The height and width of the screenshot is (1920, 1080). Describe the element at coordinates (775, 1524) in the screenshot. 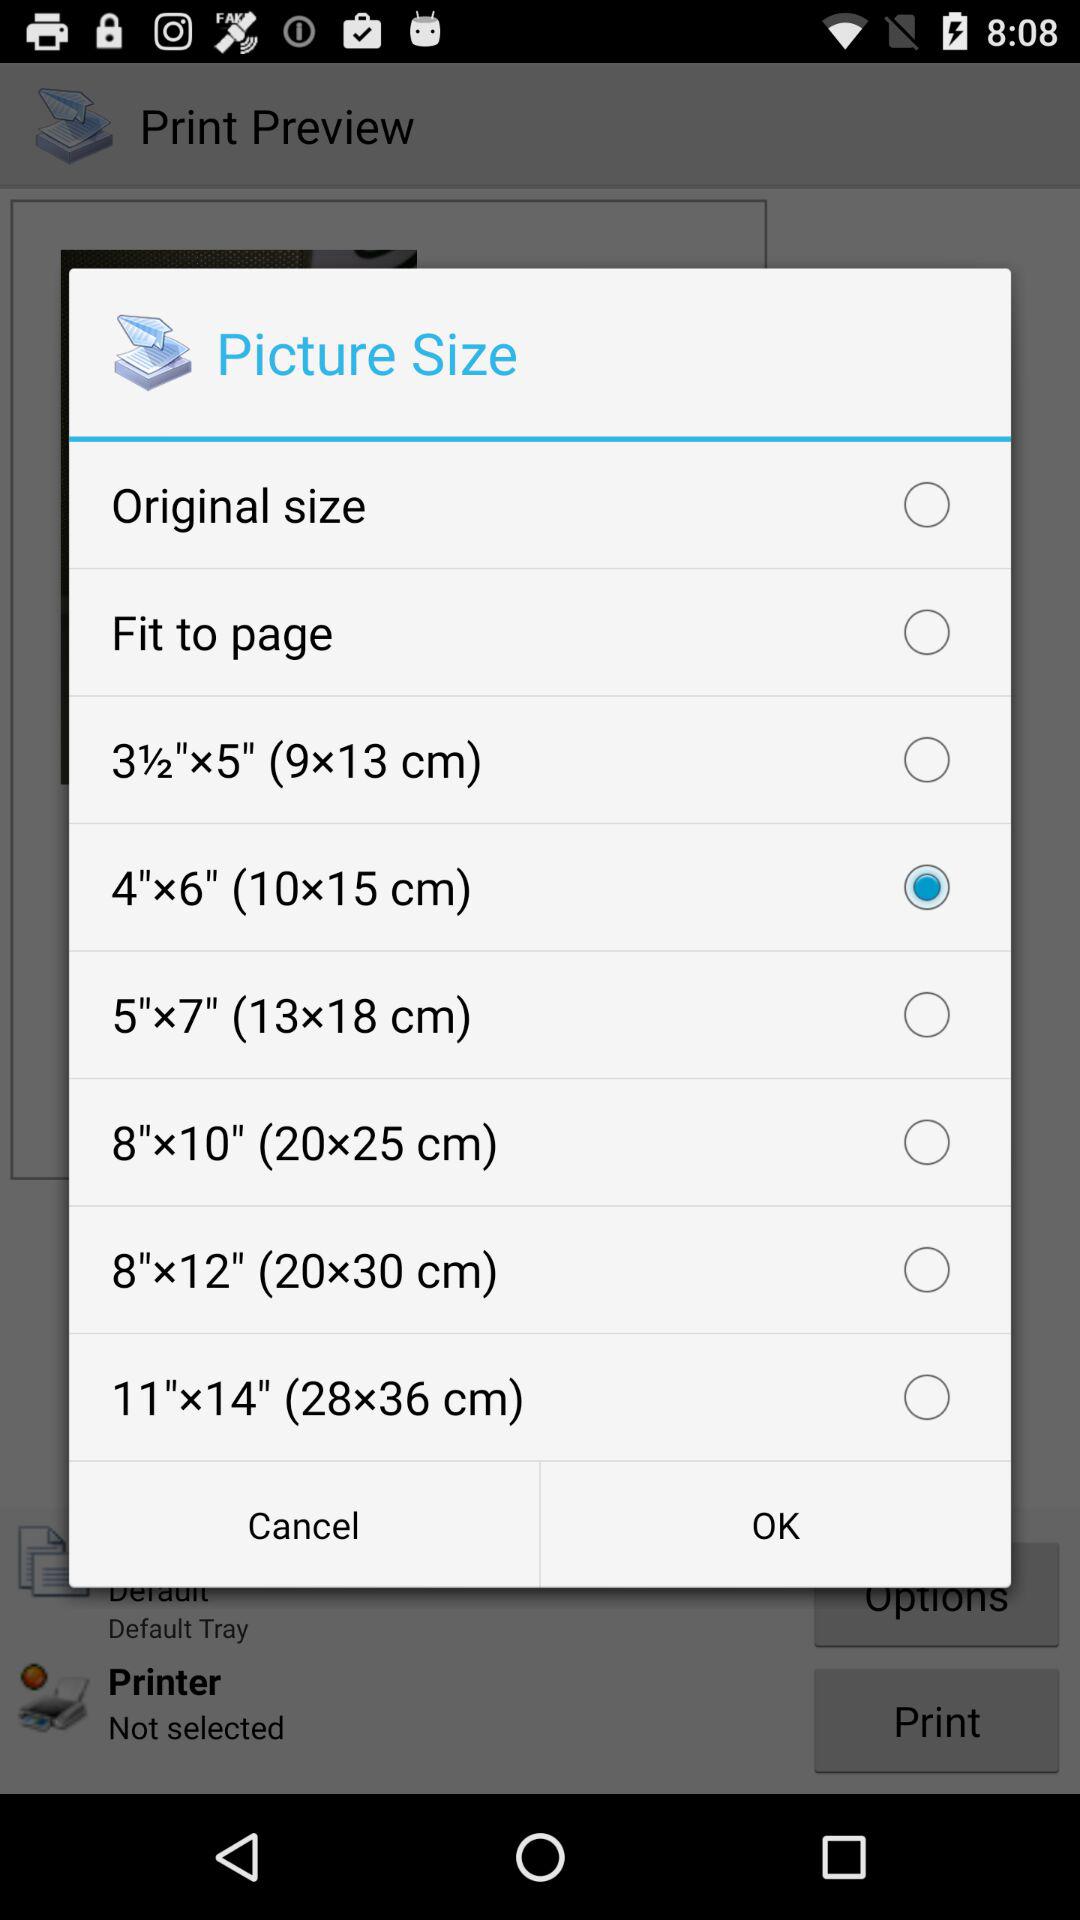

I see `select the item next to the cancel` at that location.